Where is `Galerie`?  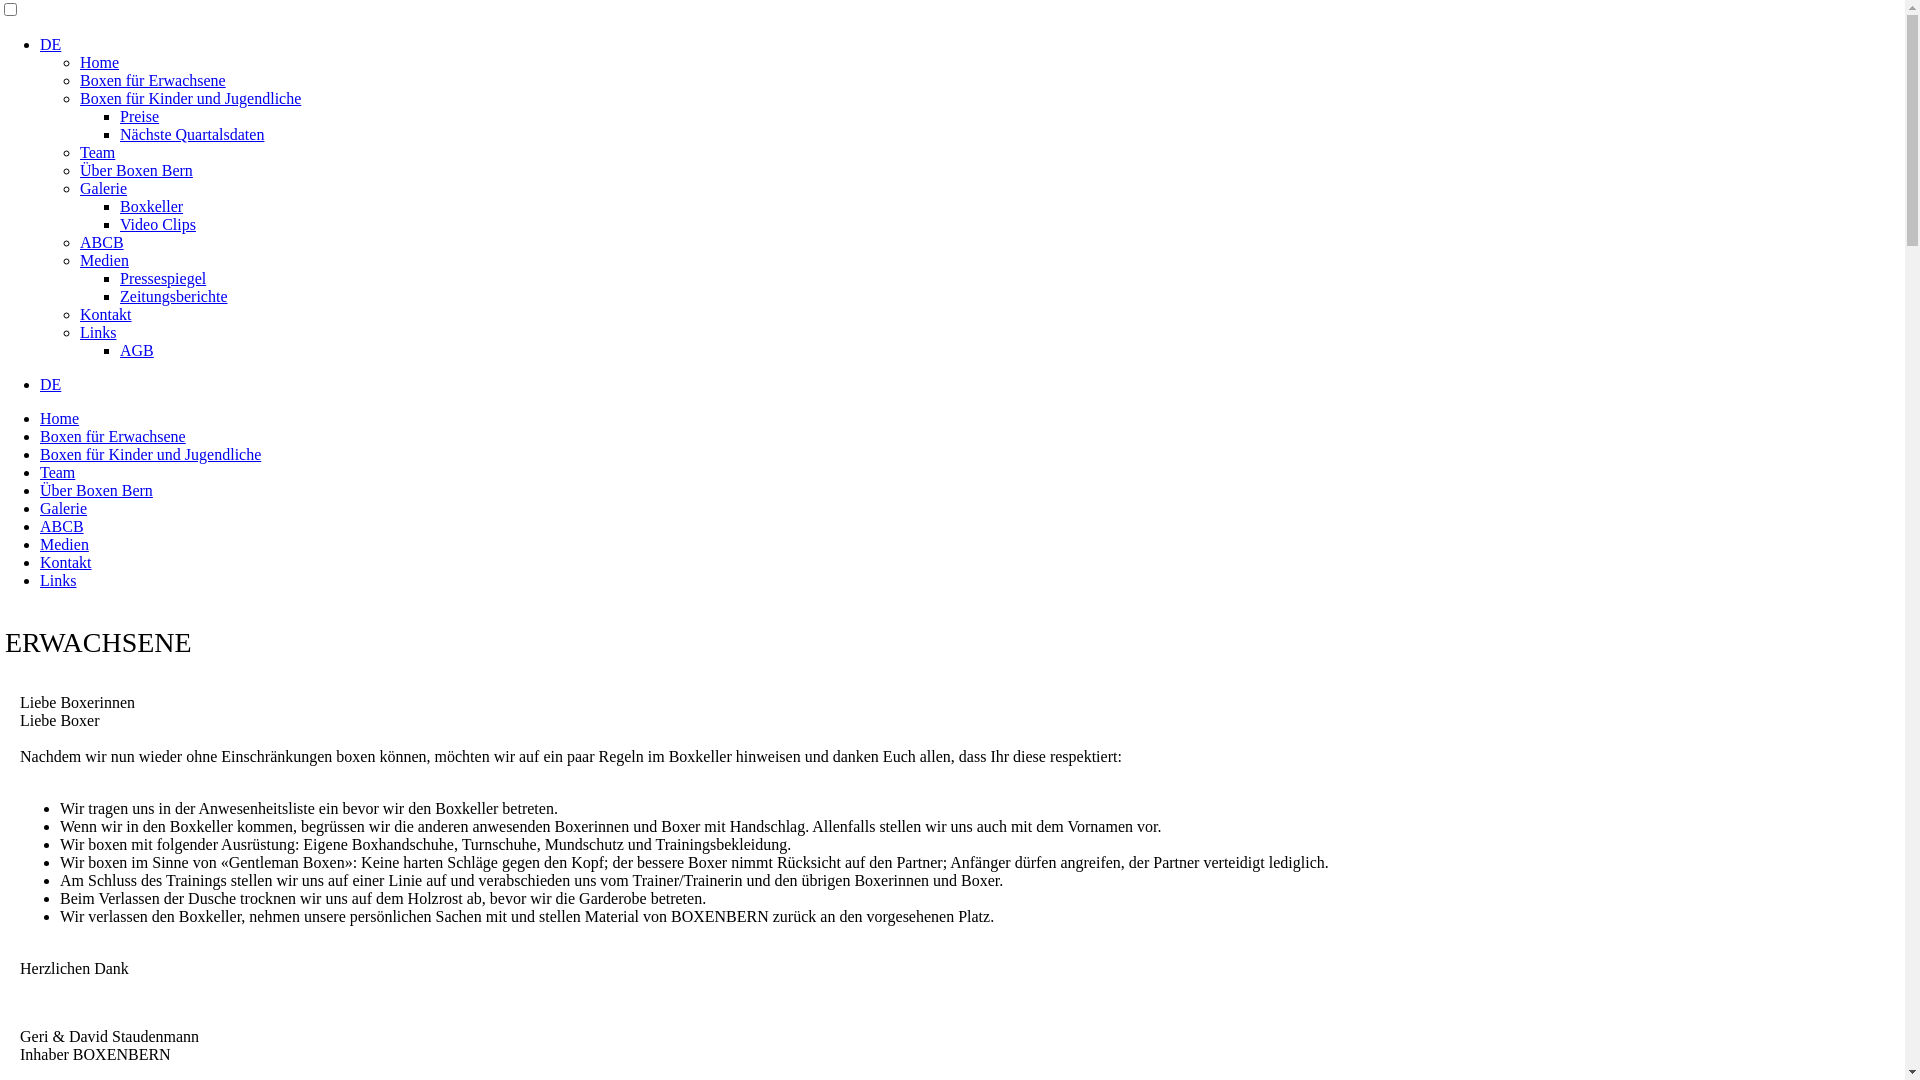
Galerie is located at coordinates (104, 188).